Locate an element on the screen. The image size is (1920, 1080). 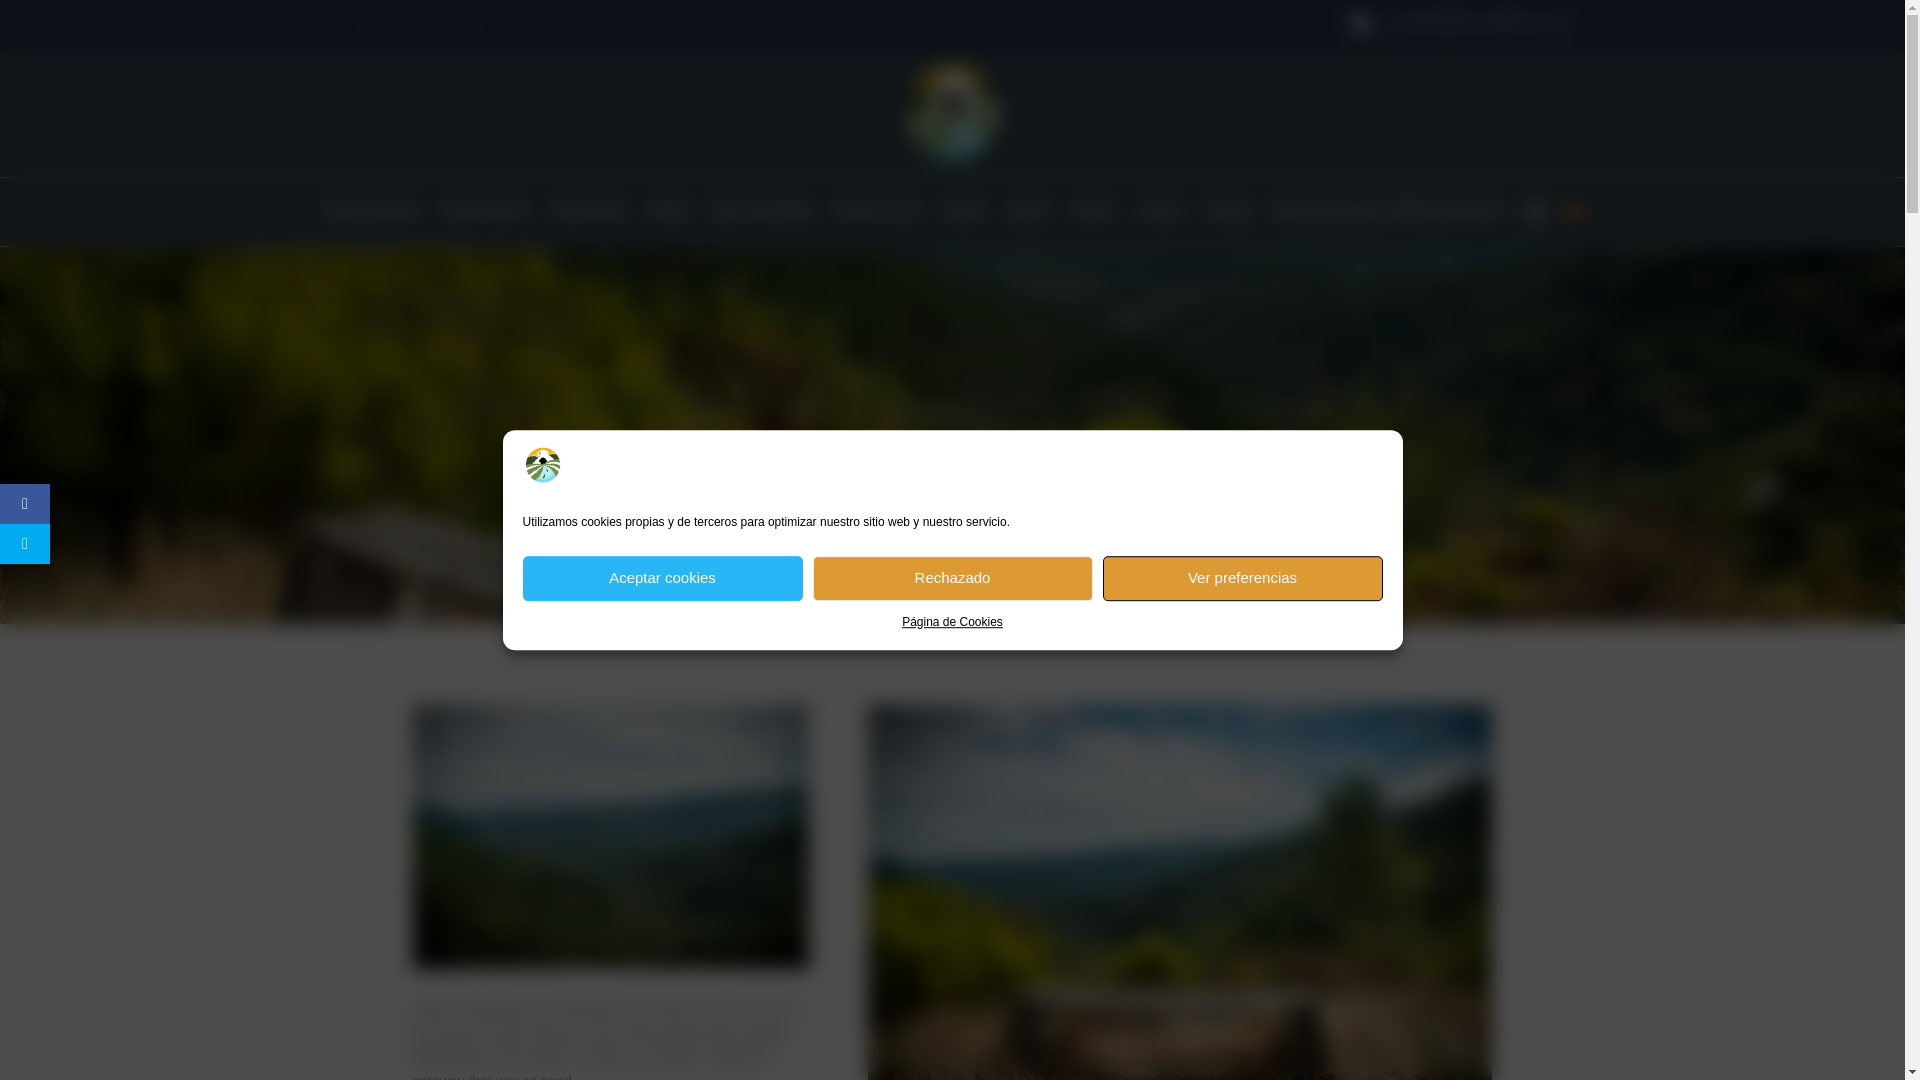
Aceptar cookies is located at coordinates (662, 578).